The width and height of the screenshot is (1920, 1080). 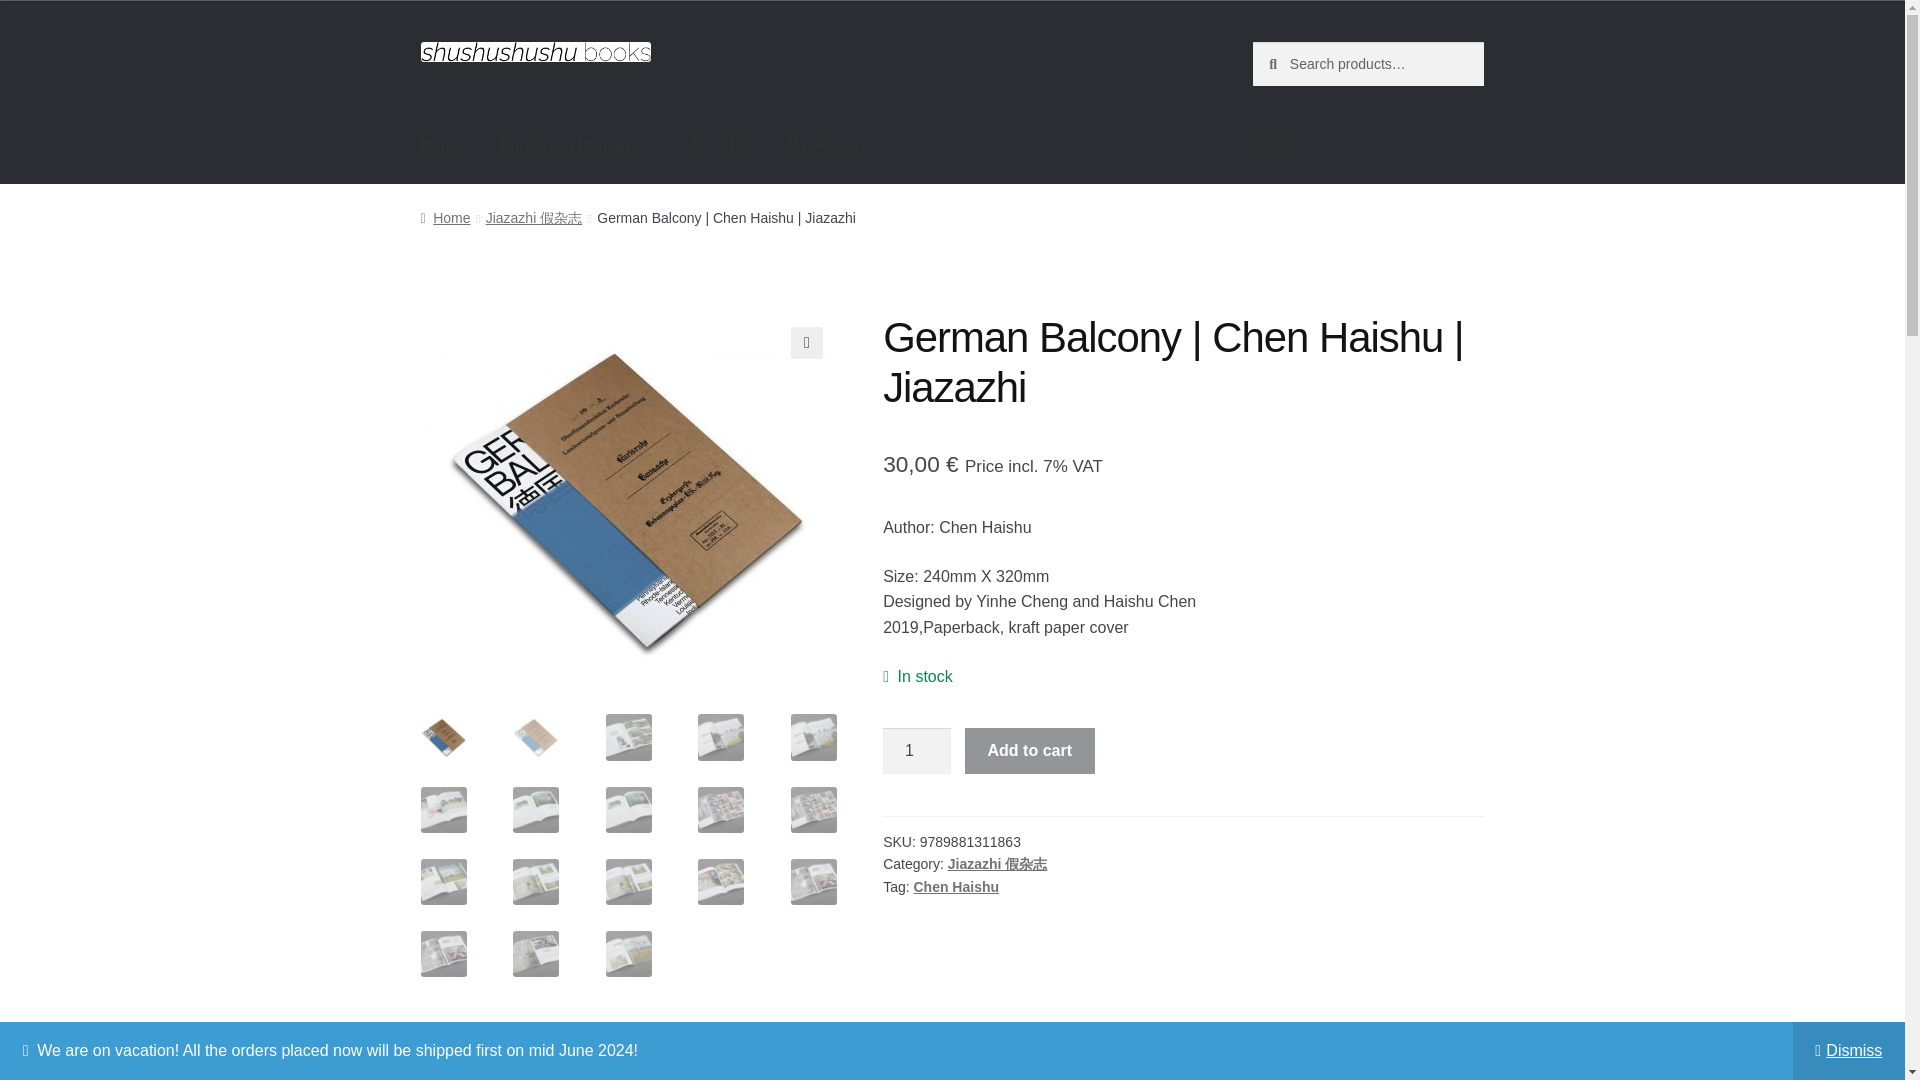 I want to click on GermanBalcony, so click(x=1045, y=501).